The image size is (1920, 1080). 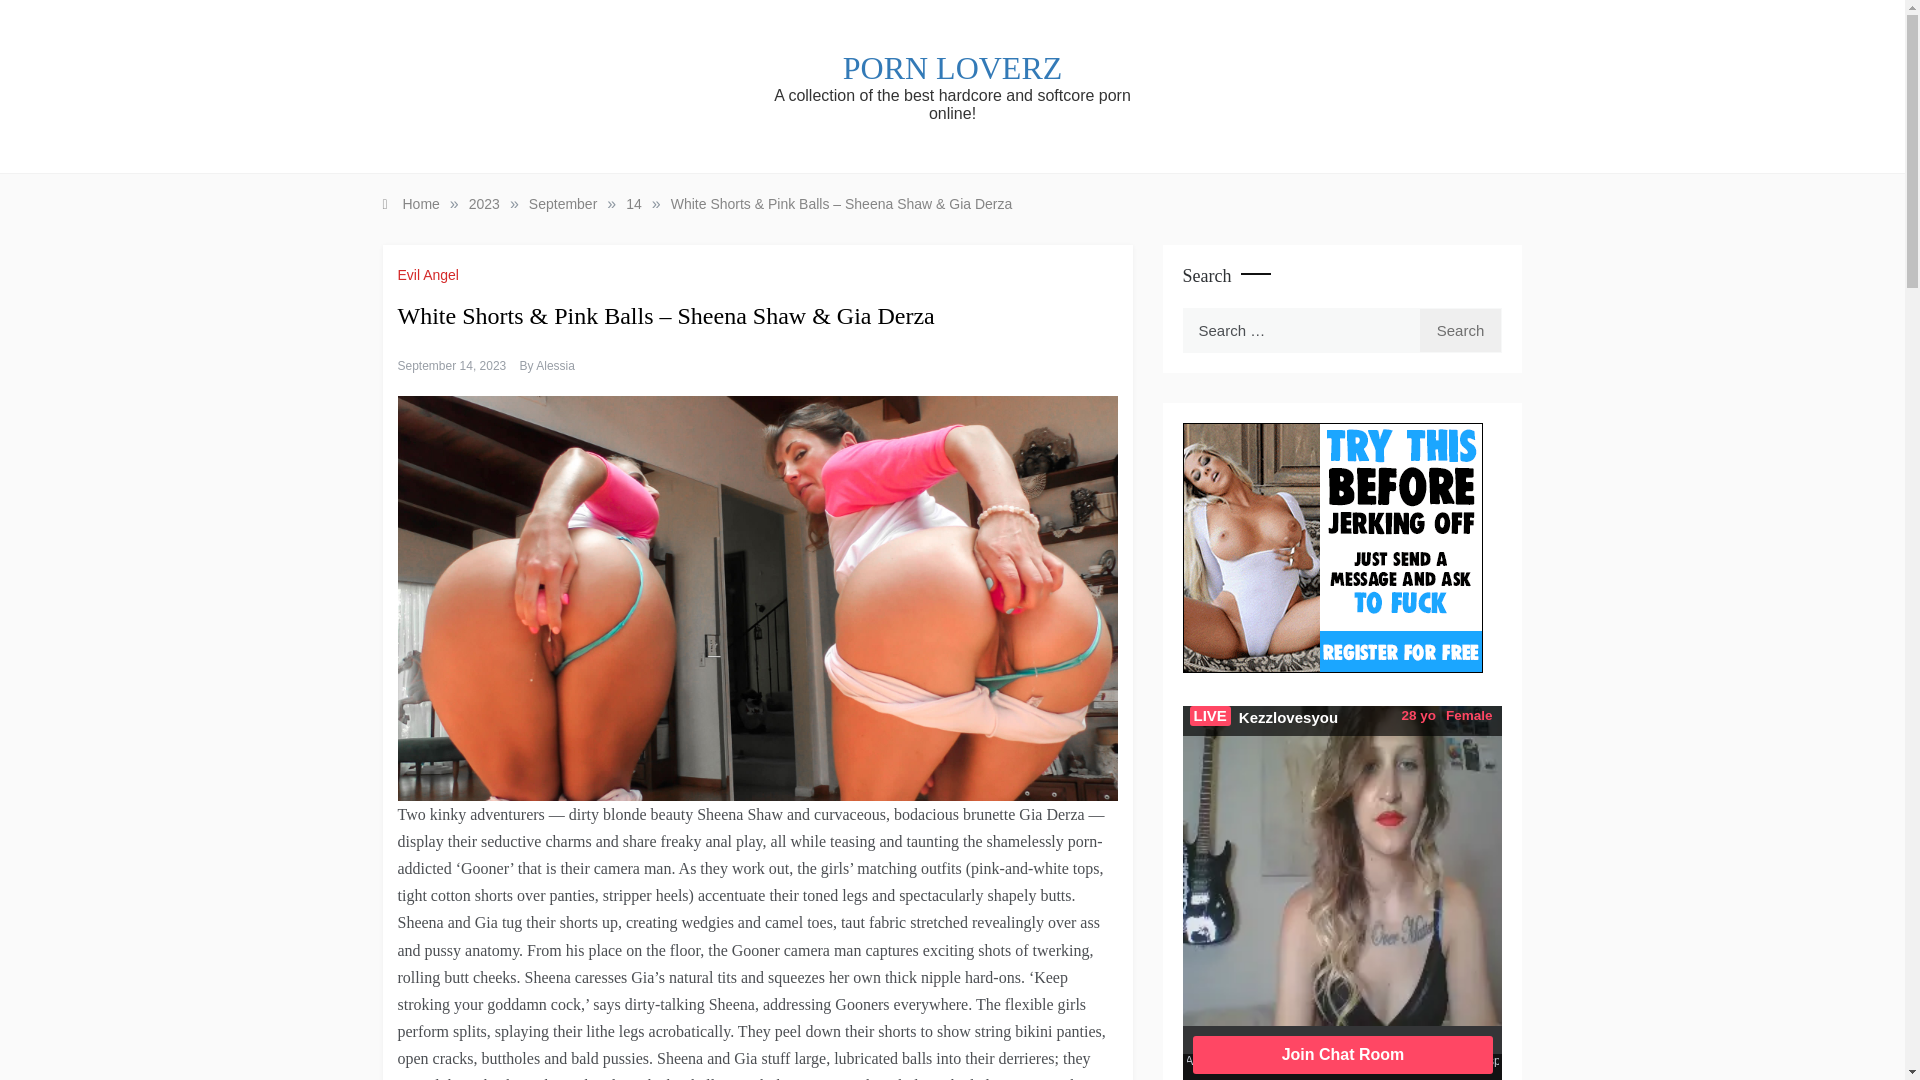 What do you see at coordinates (410, 203) in the screenshot?
I see `Home` at bounding box center [410, 203].